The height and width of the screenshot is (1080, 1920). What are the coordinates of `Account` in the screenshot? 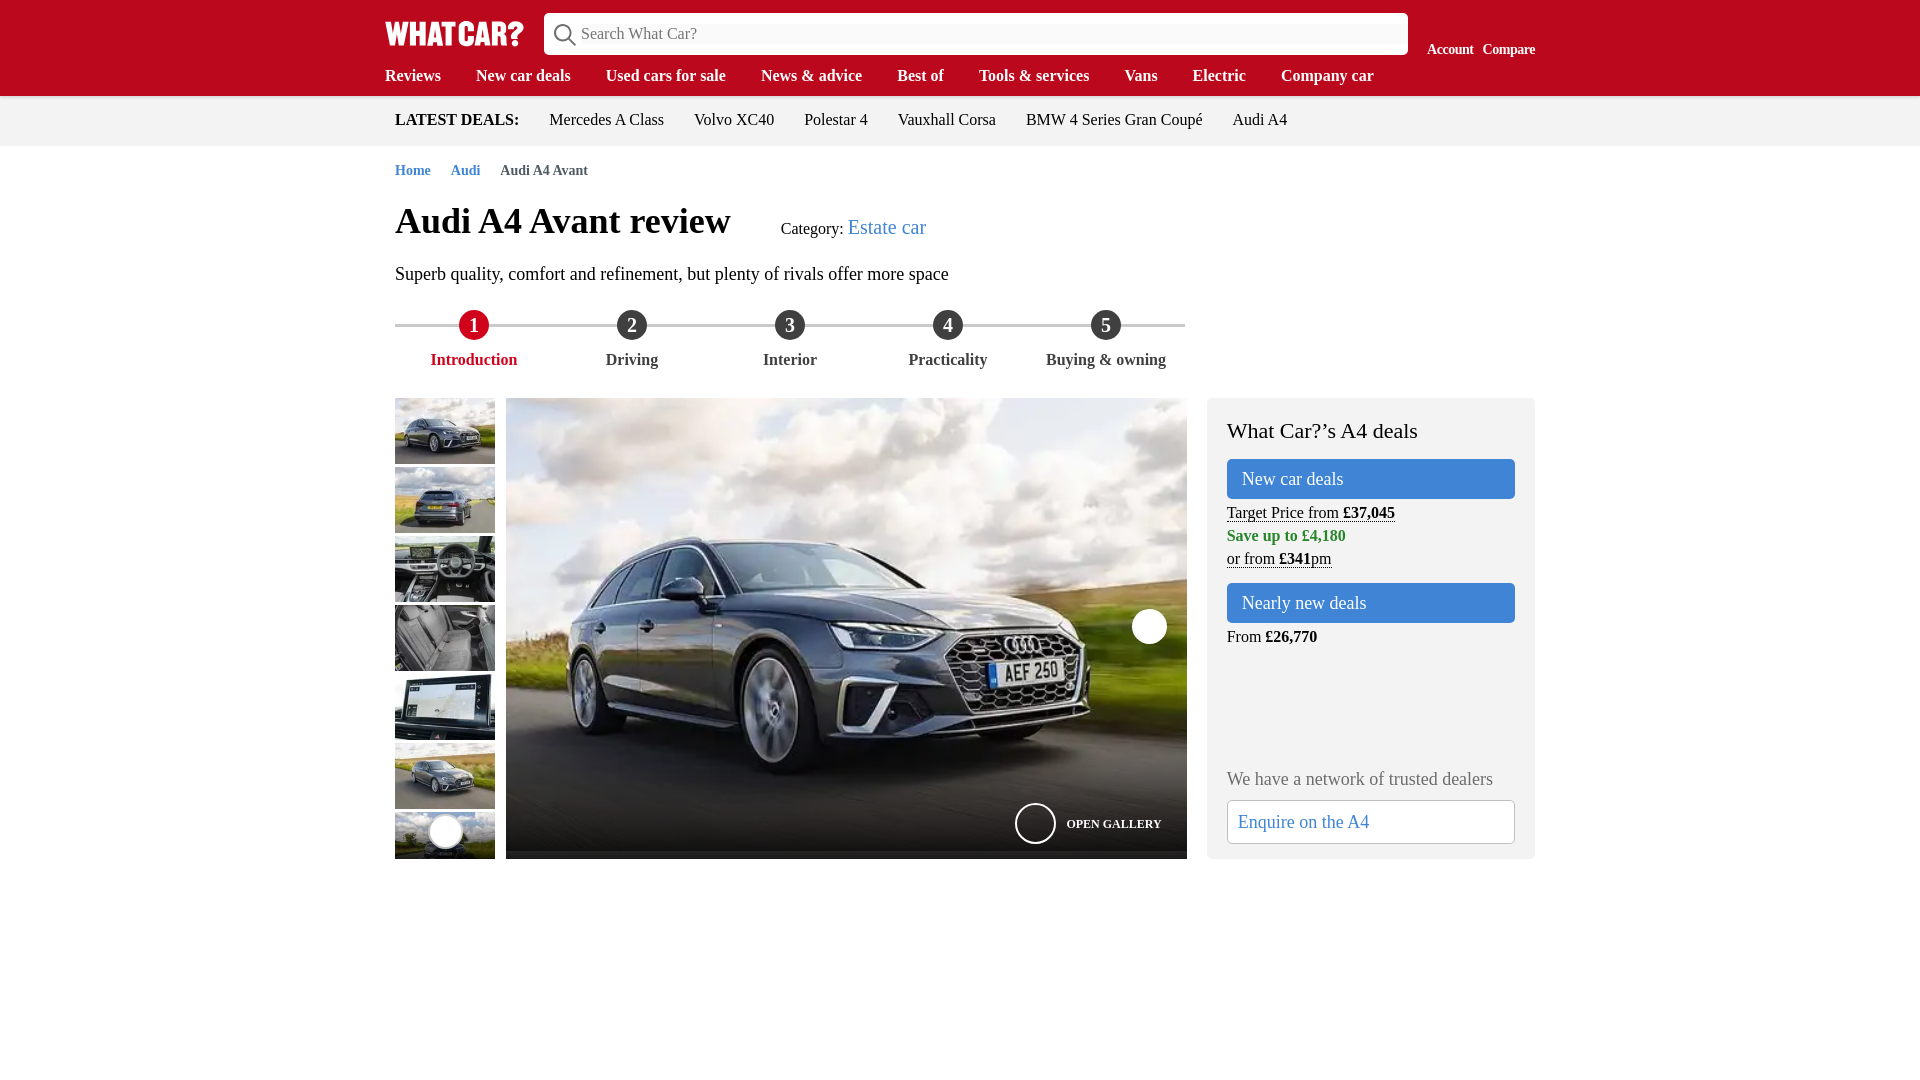 It's located at (1445, 32).